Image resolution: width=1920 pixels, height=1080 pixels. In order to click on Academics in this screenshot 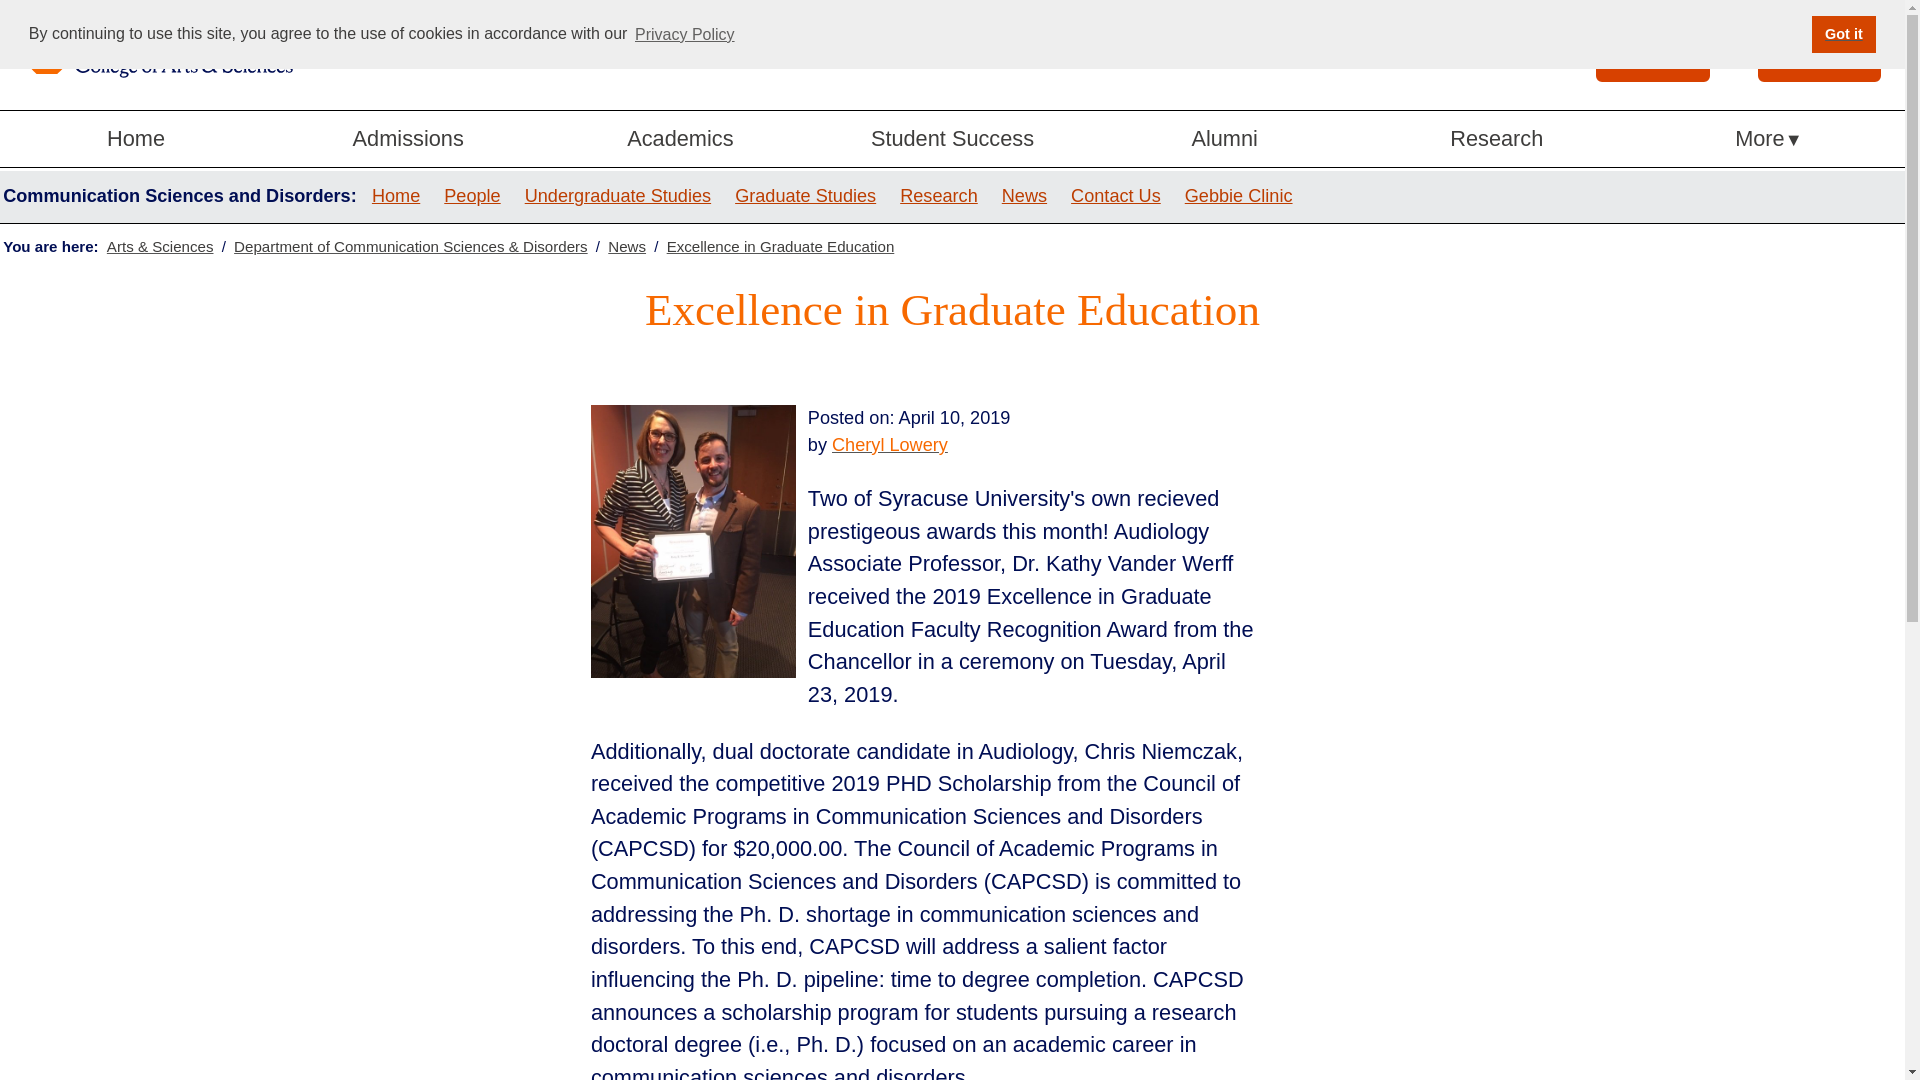, I will do `click(680, 140)`.